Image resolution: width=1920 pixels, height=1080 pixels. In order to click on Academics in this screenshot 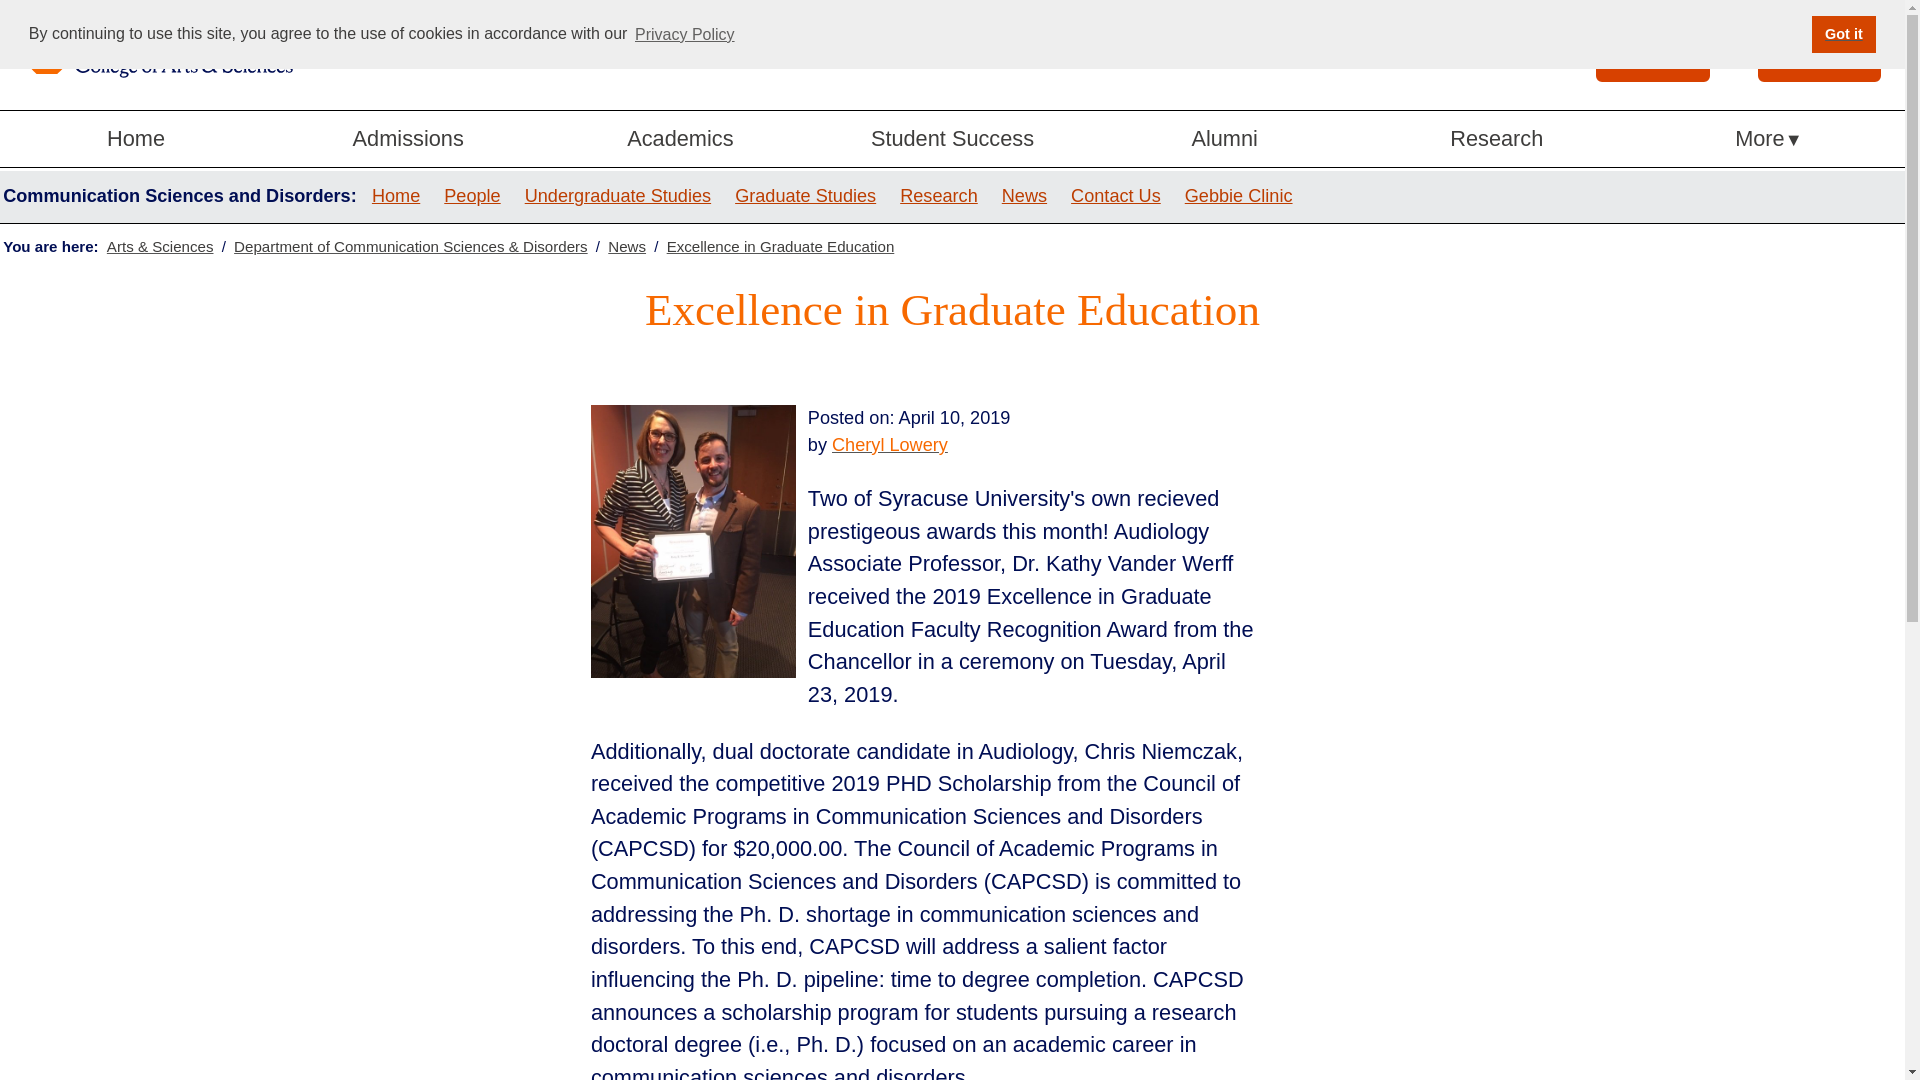, I will do `click(680, 140)`.